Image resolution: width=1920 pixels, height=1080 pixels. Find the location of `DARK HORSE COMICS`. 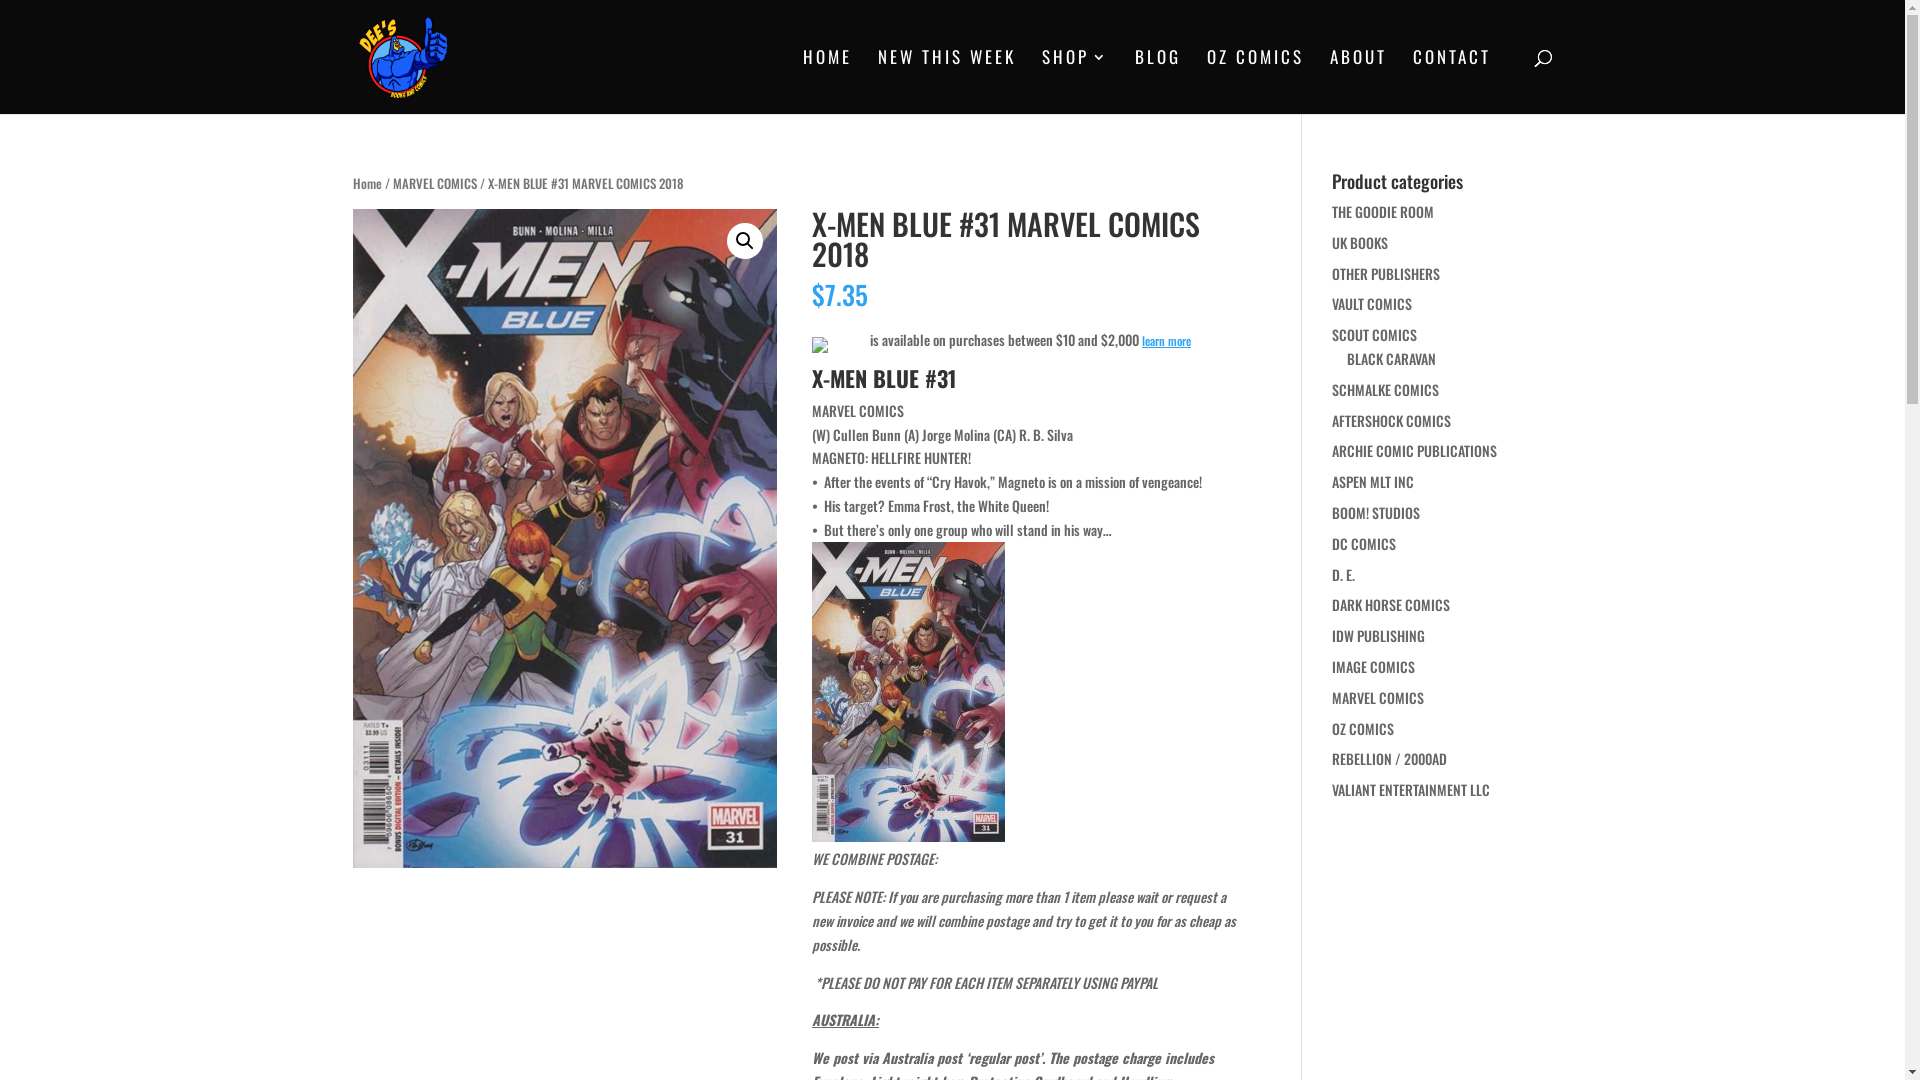

DARK HORSE COMICS is located at coordinates (1391, 604).